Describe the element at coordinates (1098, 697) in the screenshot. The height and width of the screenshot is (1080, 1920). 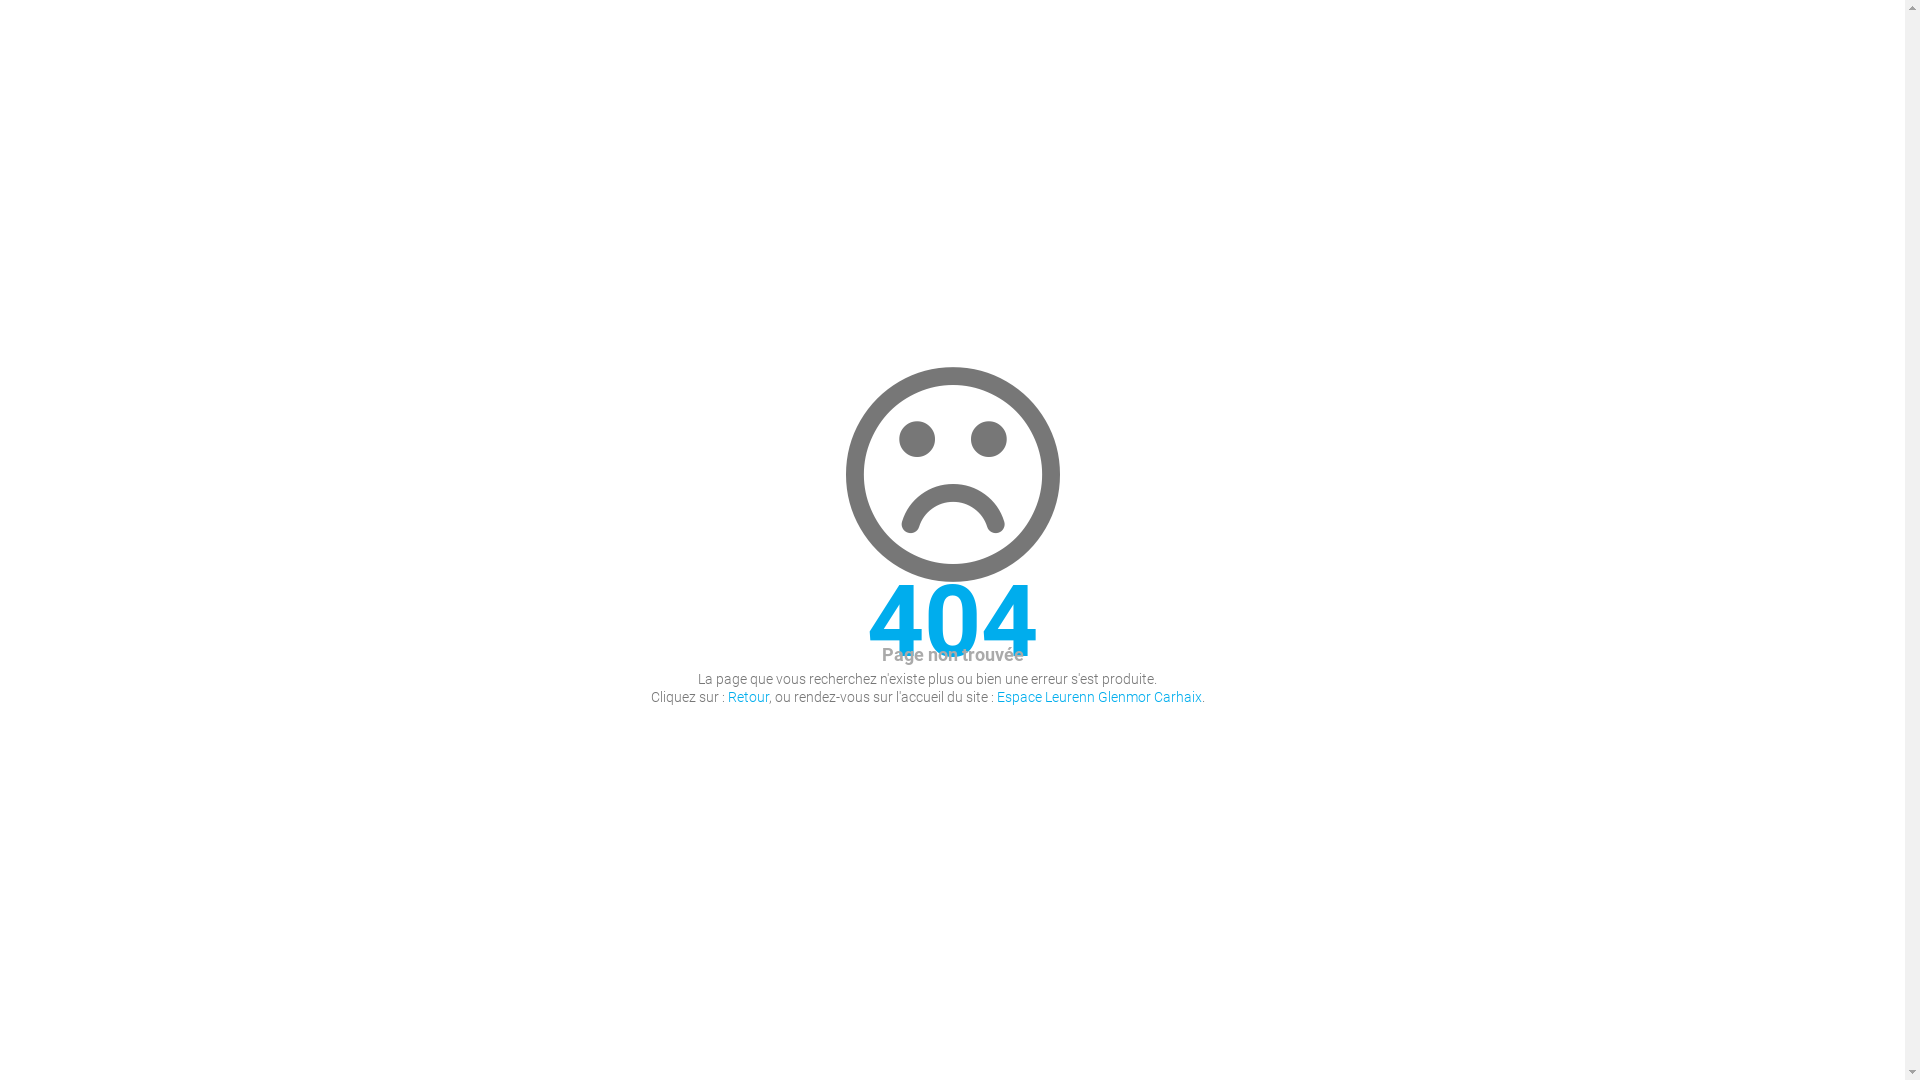
I see `Espace Leurenn Glenmor Carhaix` at that location.